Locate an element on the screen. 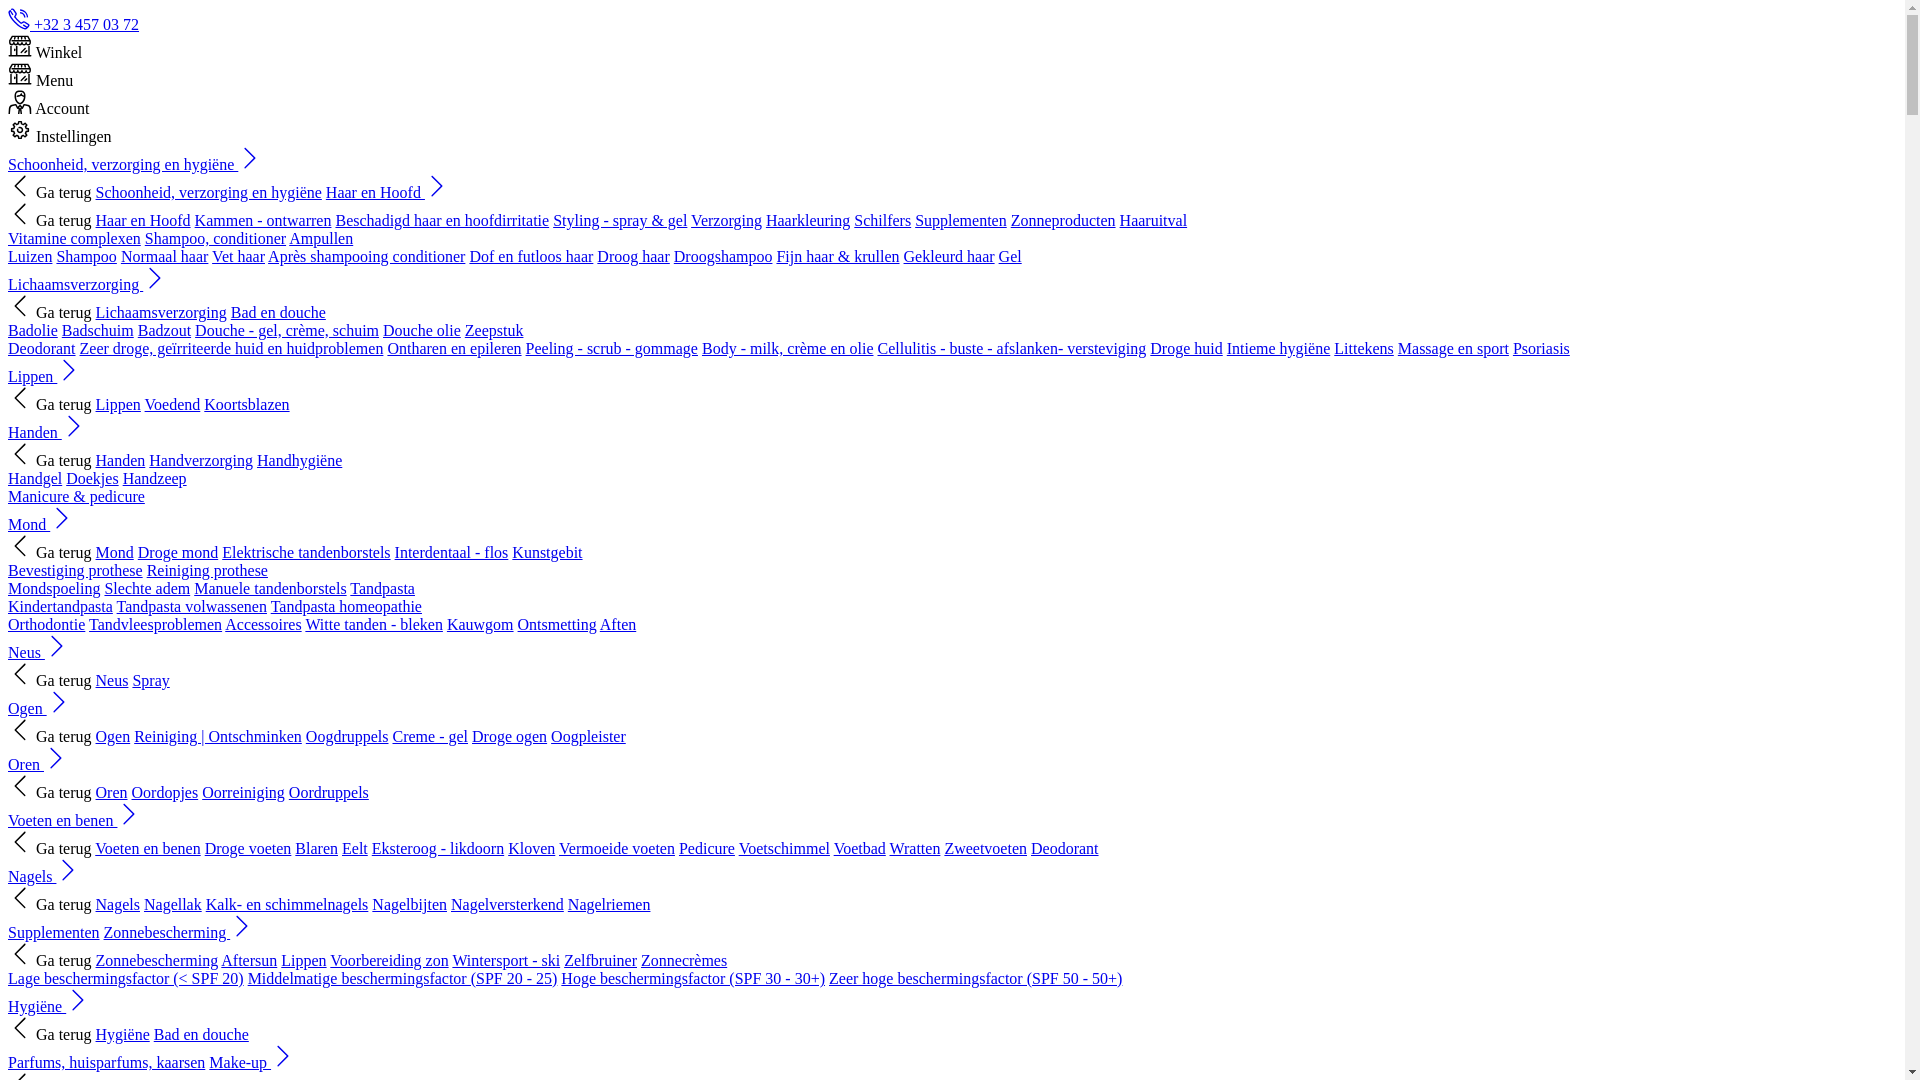  Schilfers is located at coordinates (882, 220).